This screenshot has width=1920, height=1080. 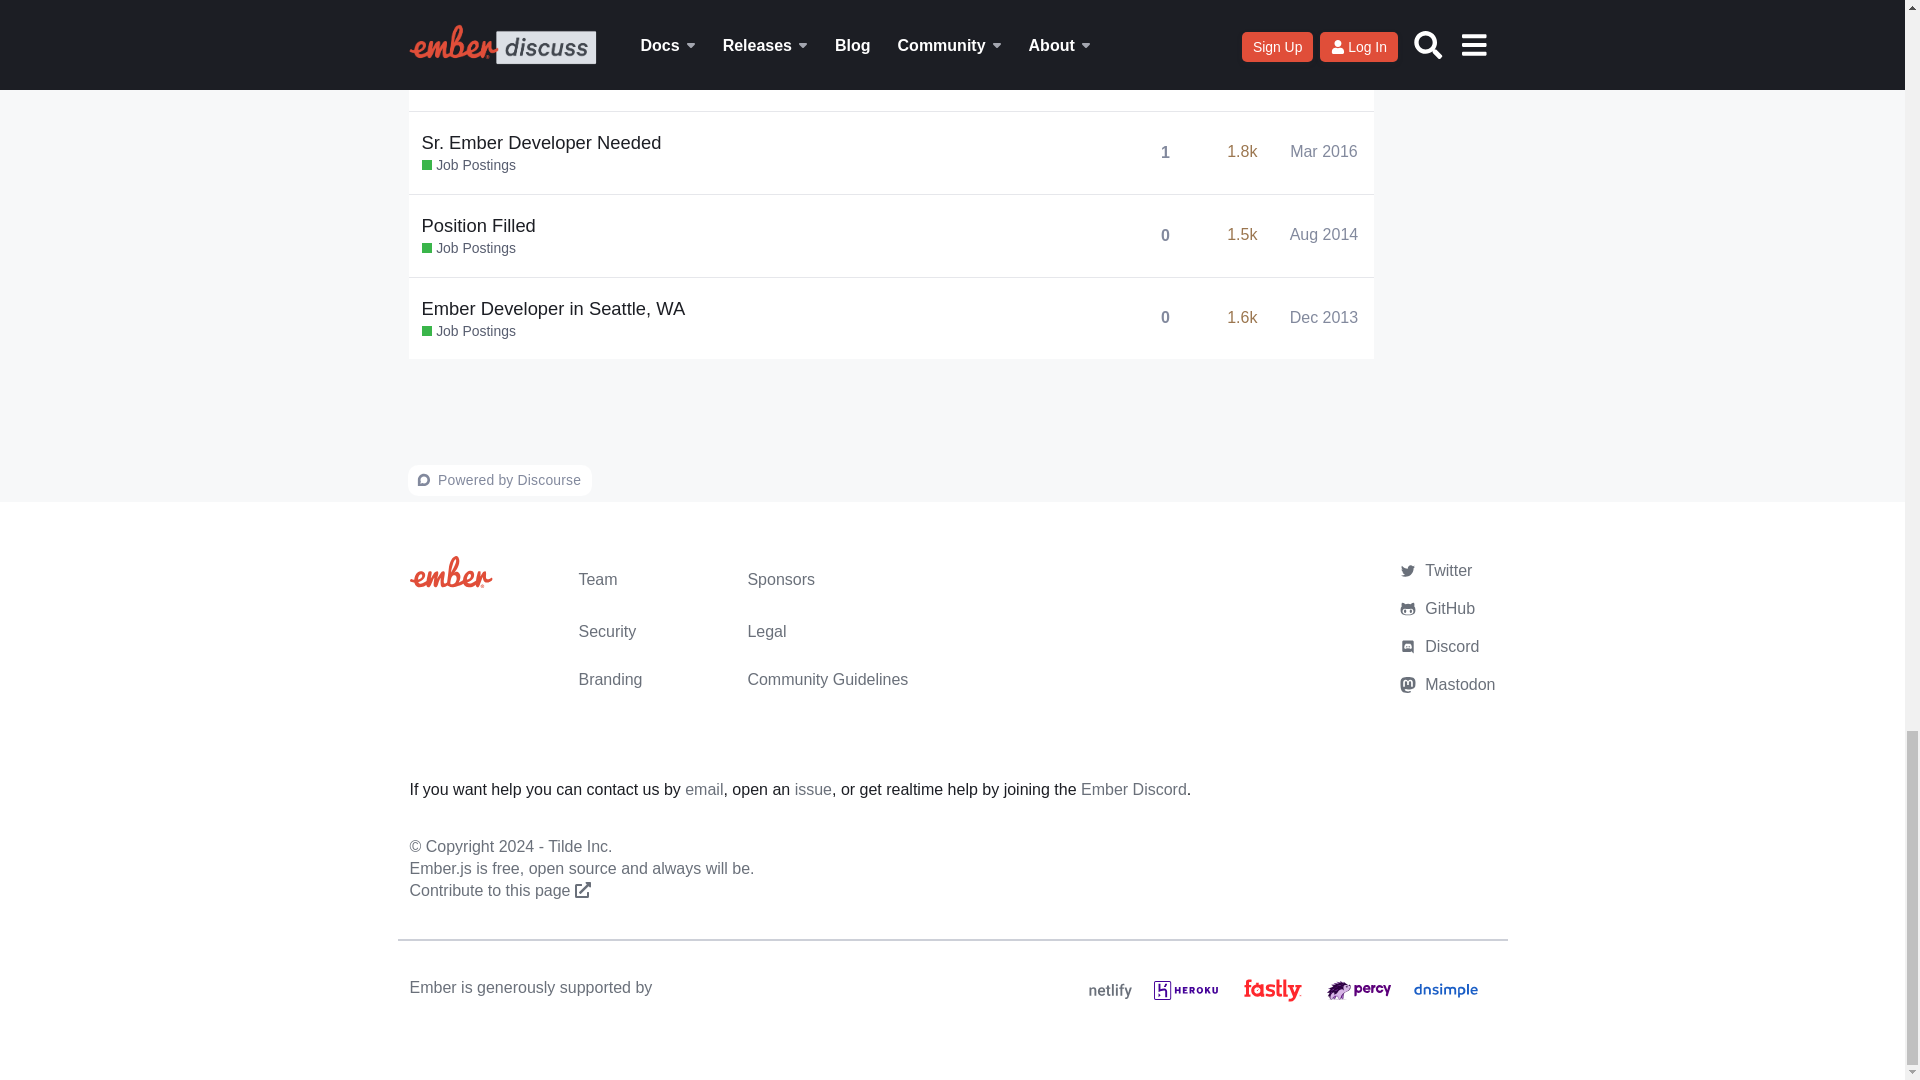 What do you see at coordinates (1165, 152) in the screenshot?
I see `1` at bounding box center [1165, 152].